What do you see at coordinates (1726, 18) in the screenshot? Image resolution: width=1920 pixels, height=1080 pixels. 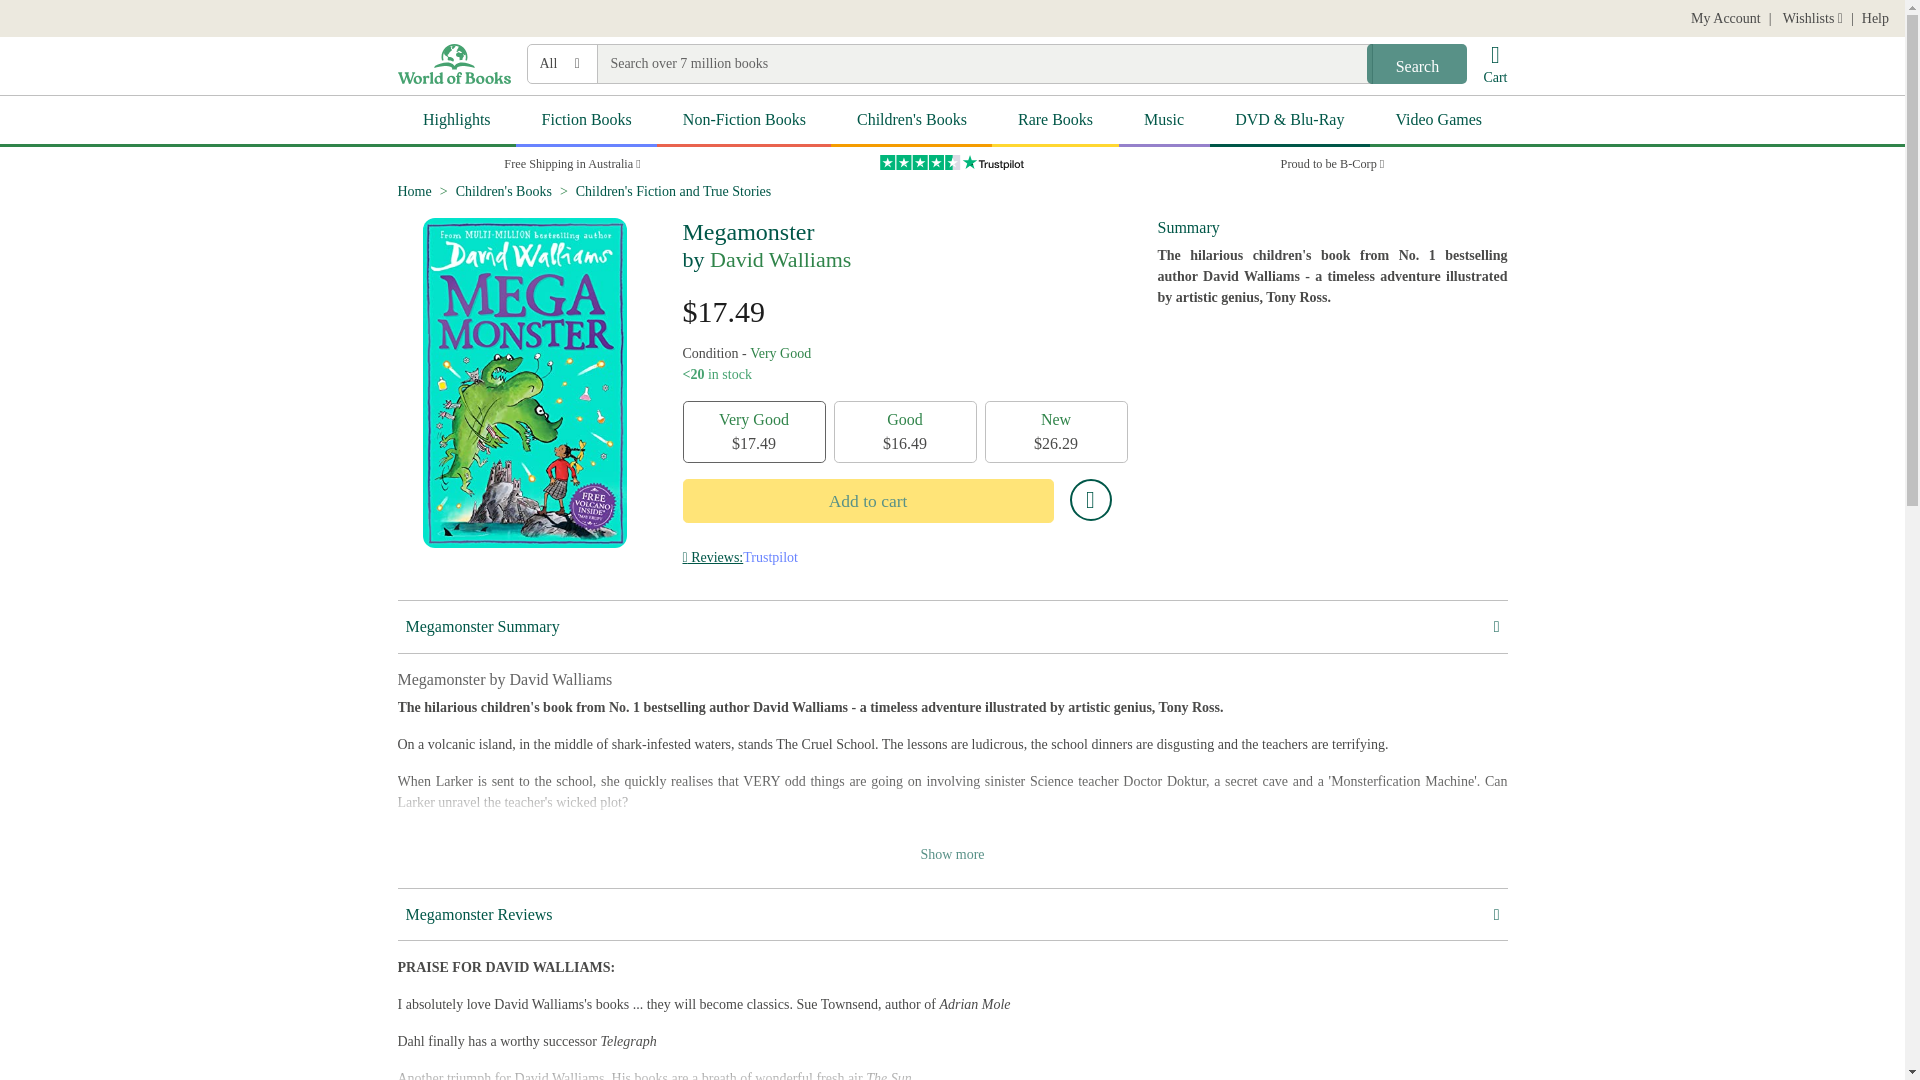 I see `My Account` at bounding box center [1726, 18].